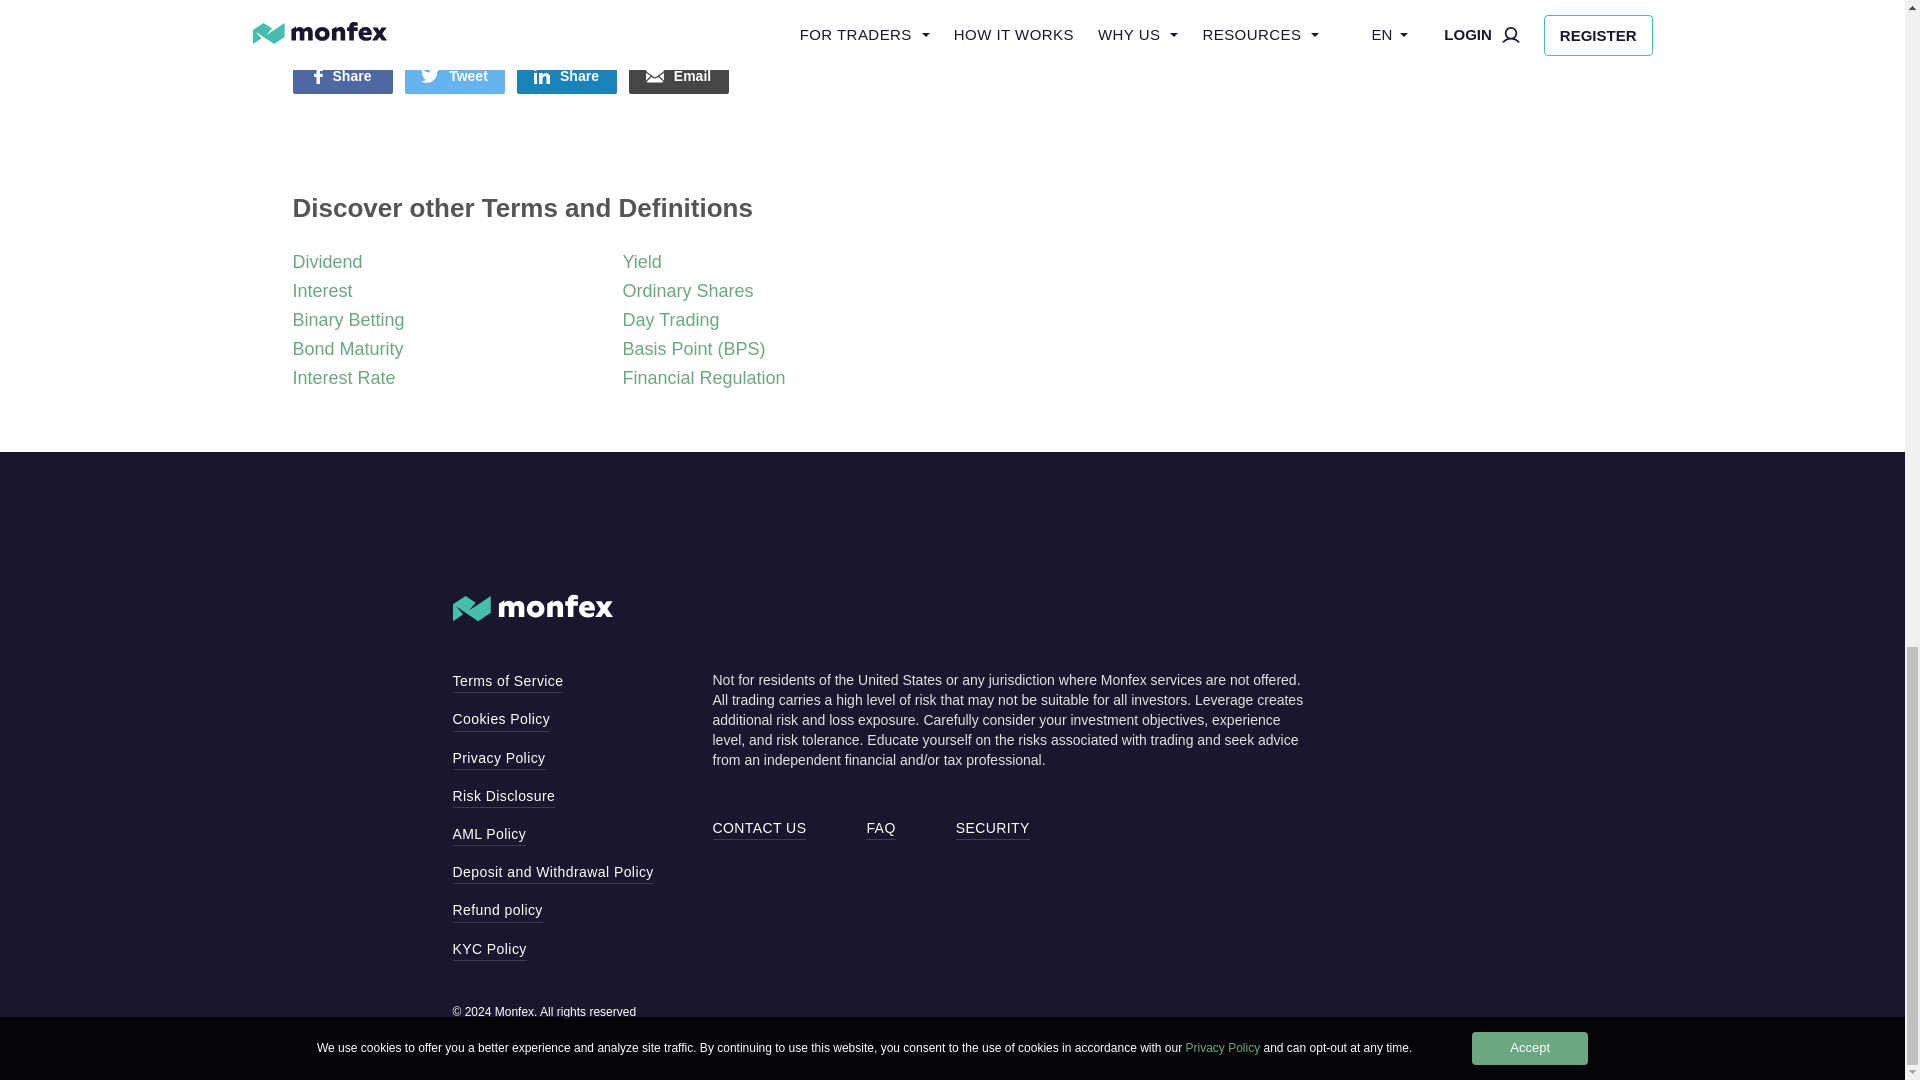 The width and height of the screenshot is (1920, 1080). What do you see at coordinates (704, 378) in the screenshot?
I see `Financial Regulation` at bounding box center [704, 378].